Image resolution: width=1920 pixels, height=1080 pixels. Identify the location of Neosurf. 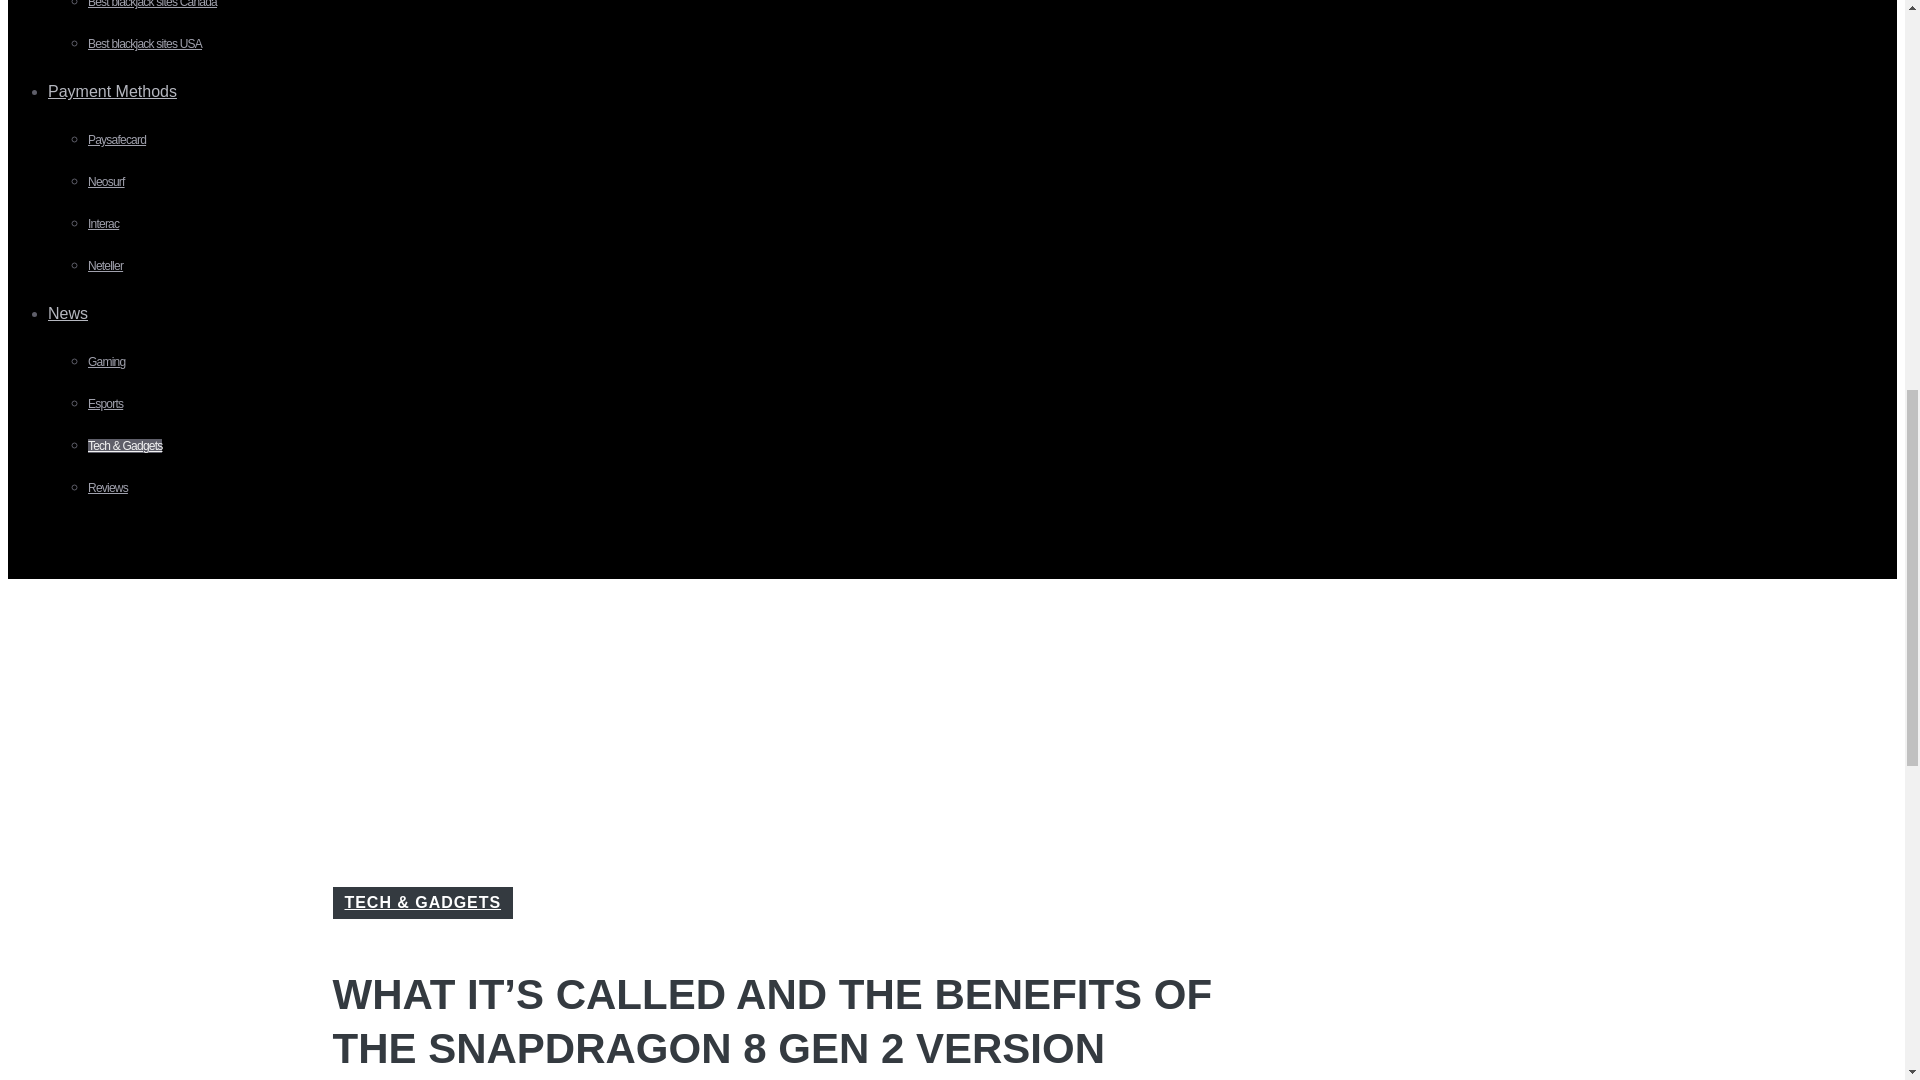
(106, 182).